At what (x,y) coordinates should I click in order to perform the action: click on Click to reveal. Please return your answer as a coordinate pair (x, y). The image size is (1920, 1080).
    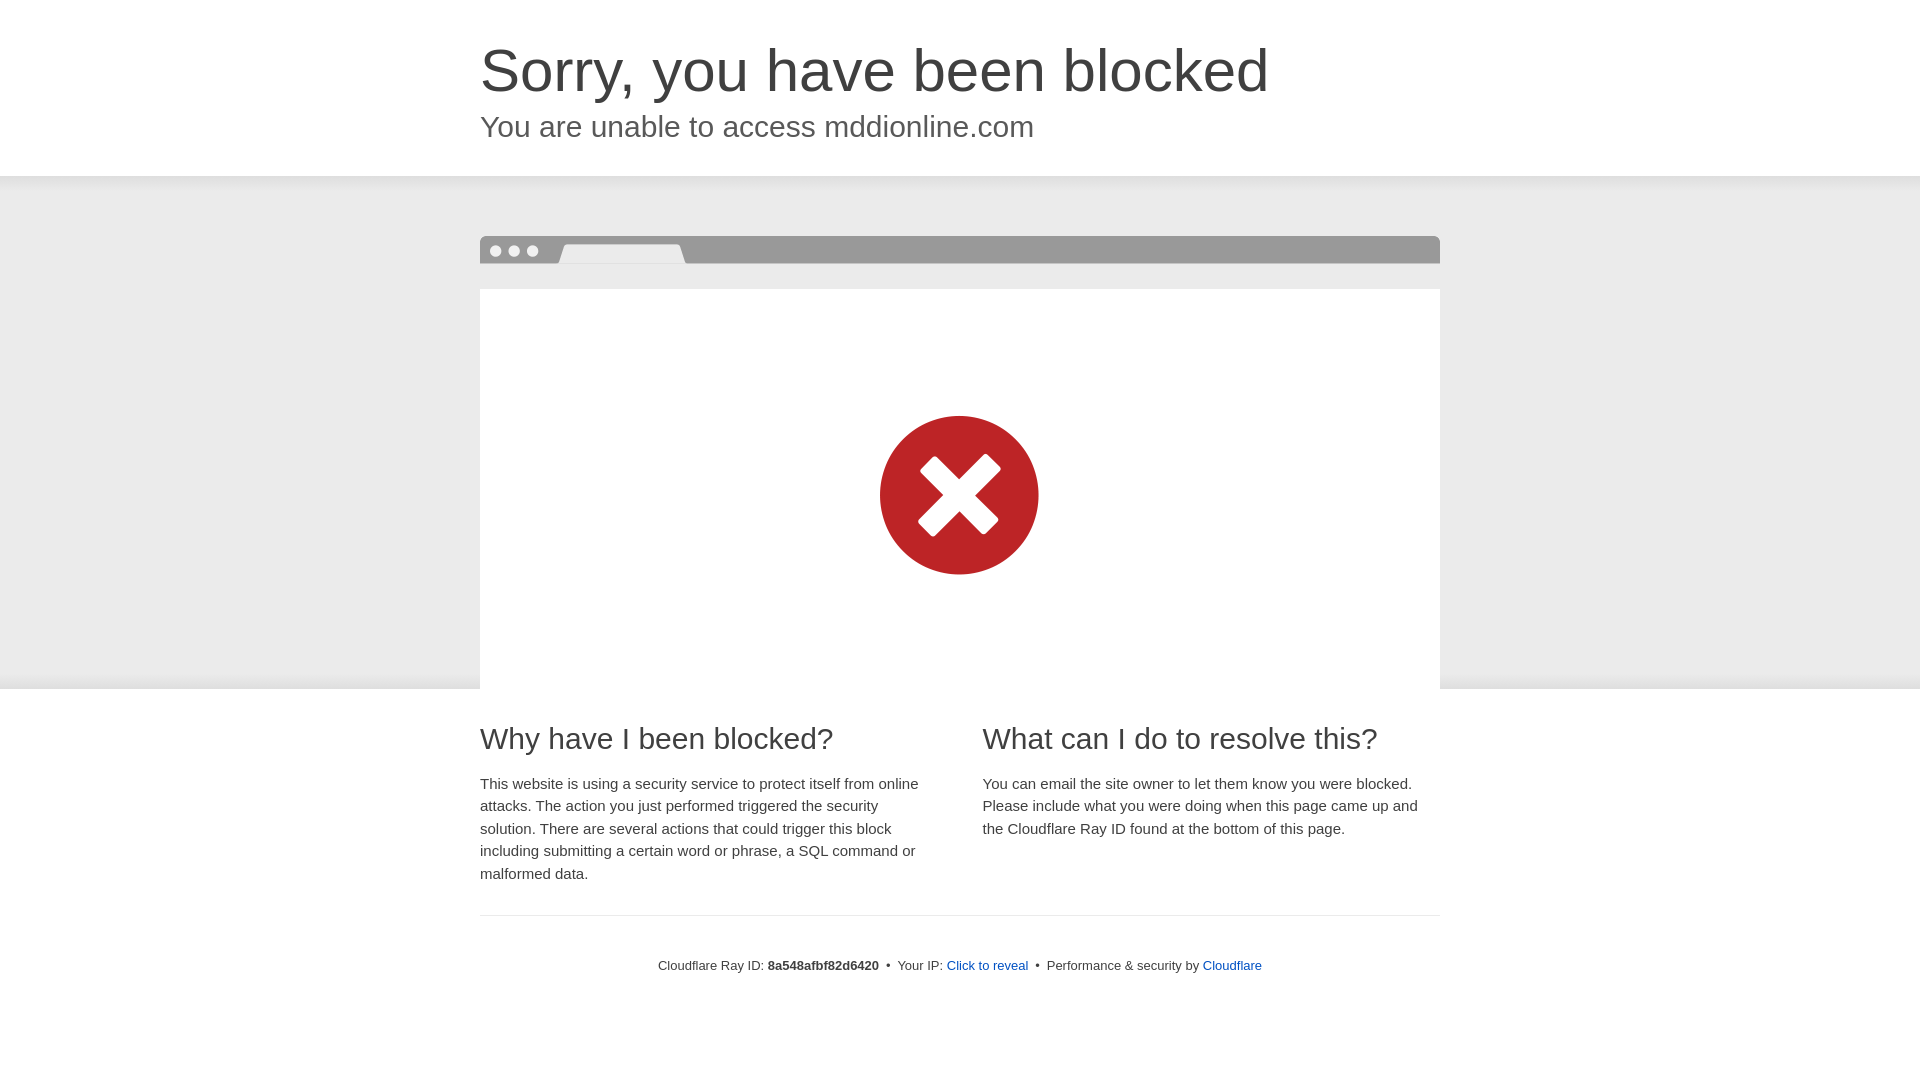
    Looking at the image, I should click on (988, 966).